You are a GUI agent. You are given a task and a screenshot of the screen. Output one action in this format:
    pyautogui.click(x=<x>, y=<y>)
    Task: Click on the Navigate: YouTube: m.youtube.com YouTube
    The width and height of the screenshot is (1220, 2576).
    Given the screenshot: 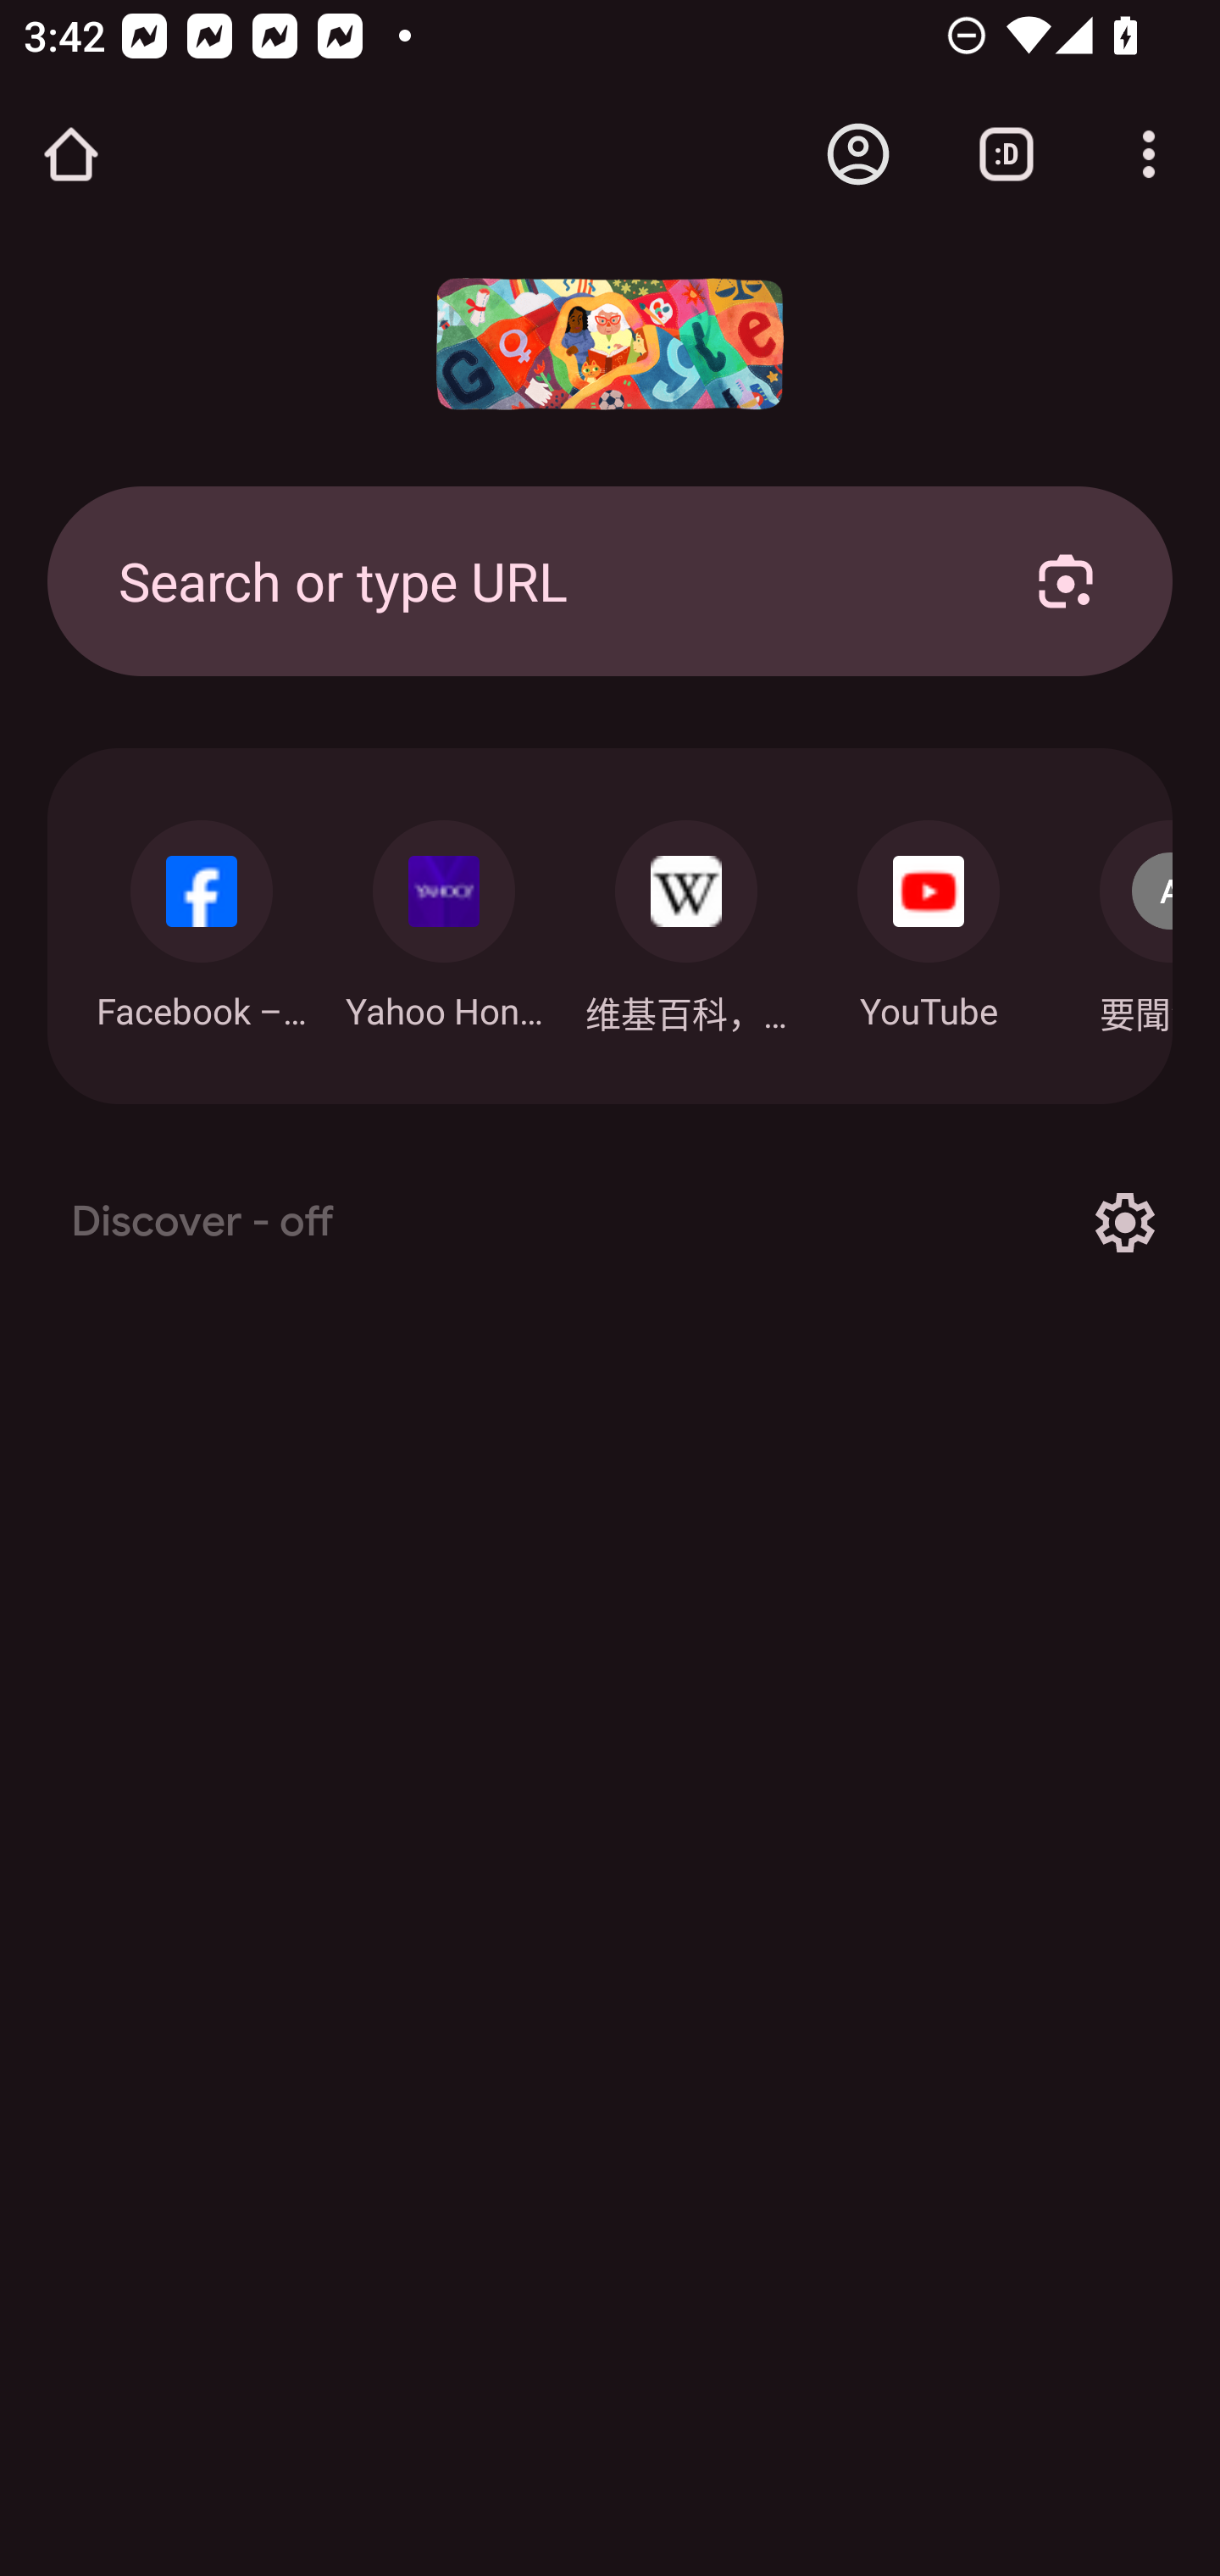 What is the action you would take?
    pyautogui.click(x=929, y=917)
    